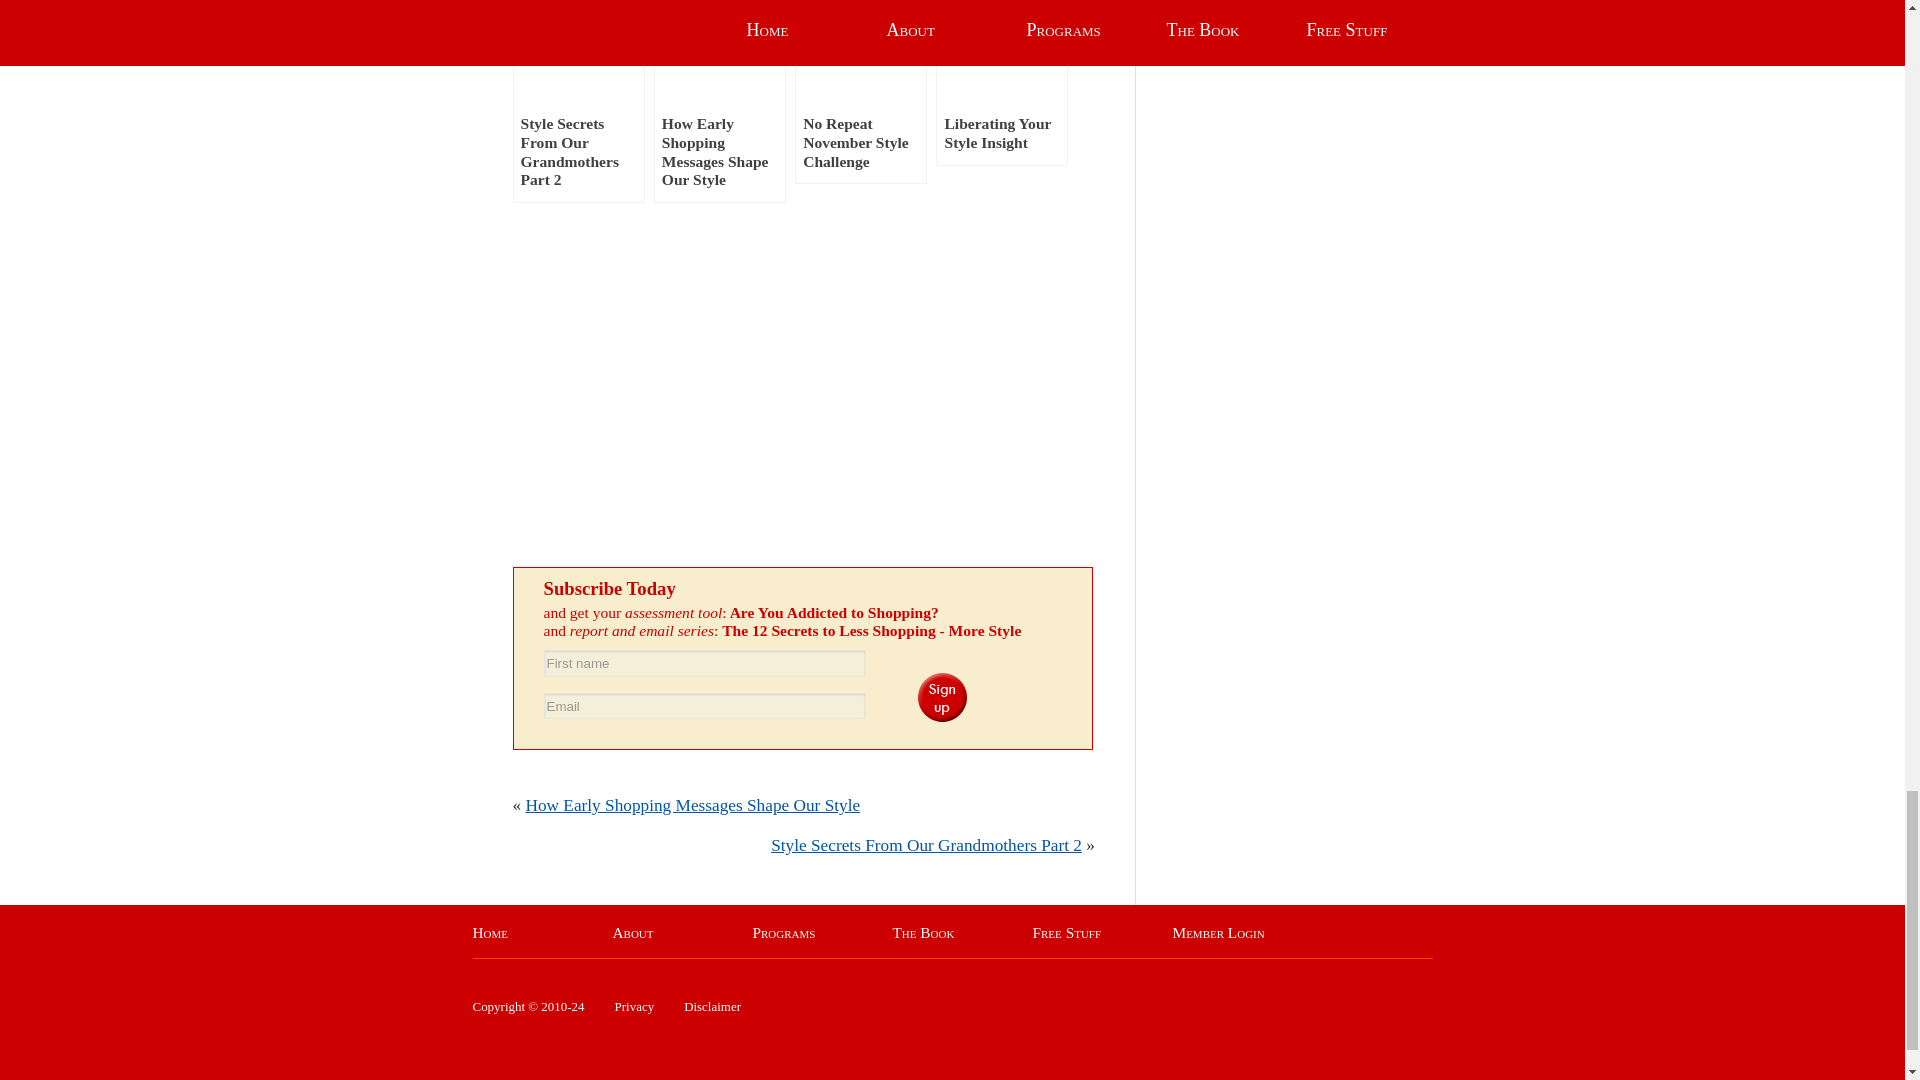 Image resolution: width=1920 pixels, height=1080 pixels. I want to click on Sign Up, so click(942, 696).